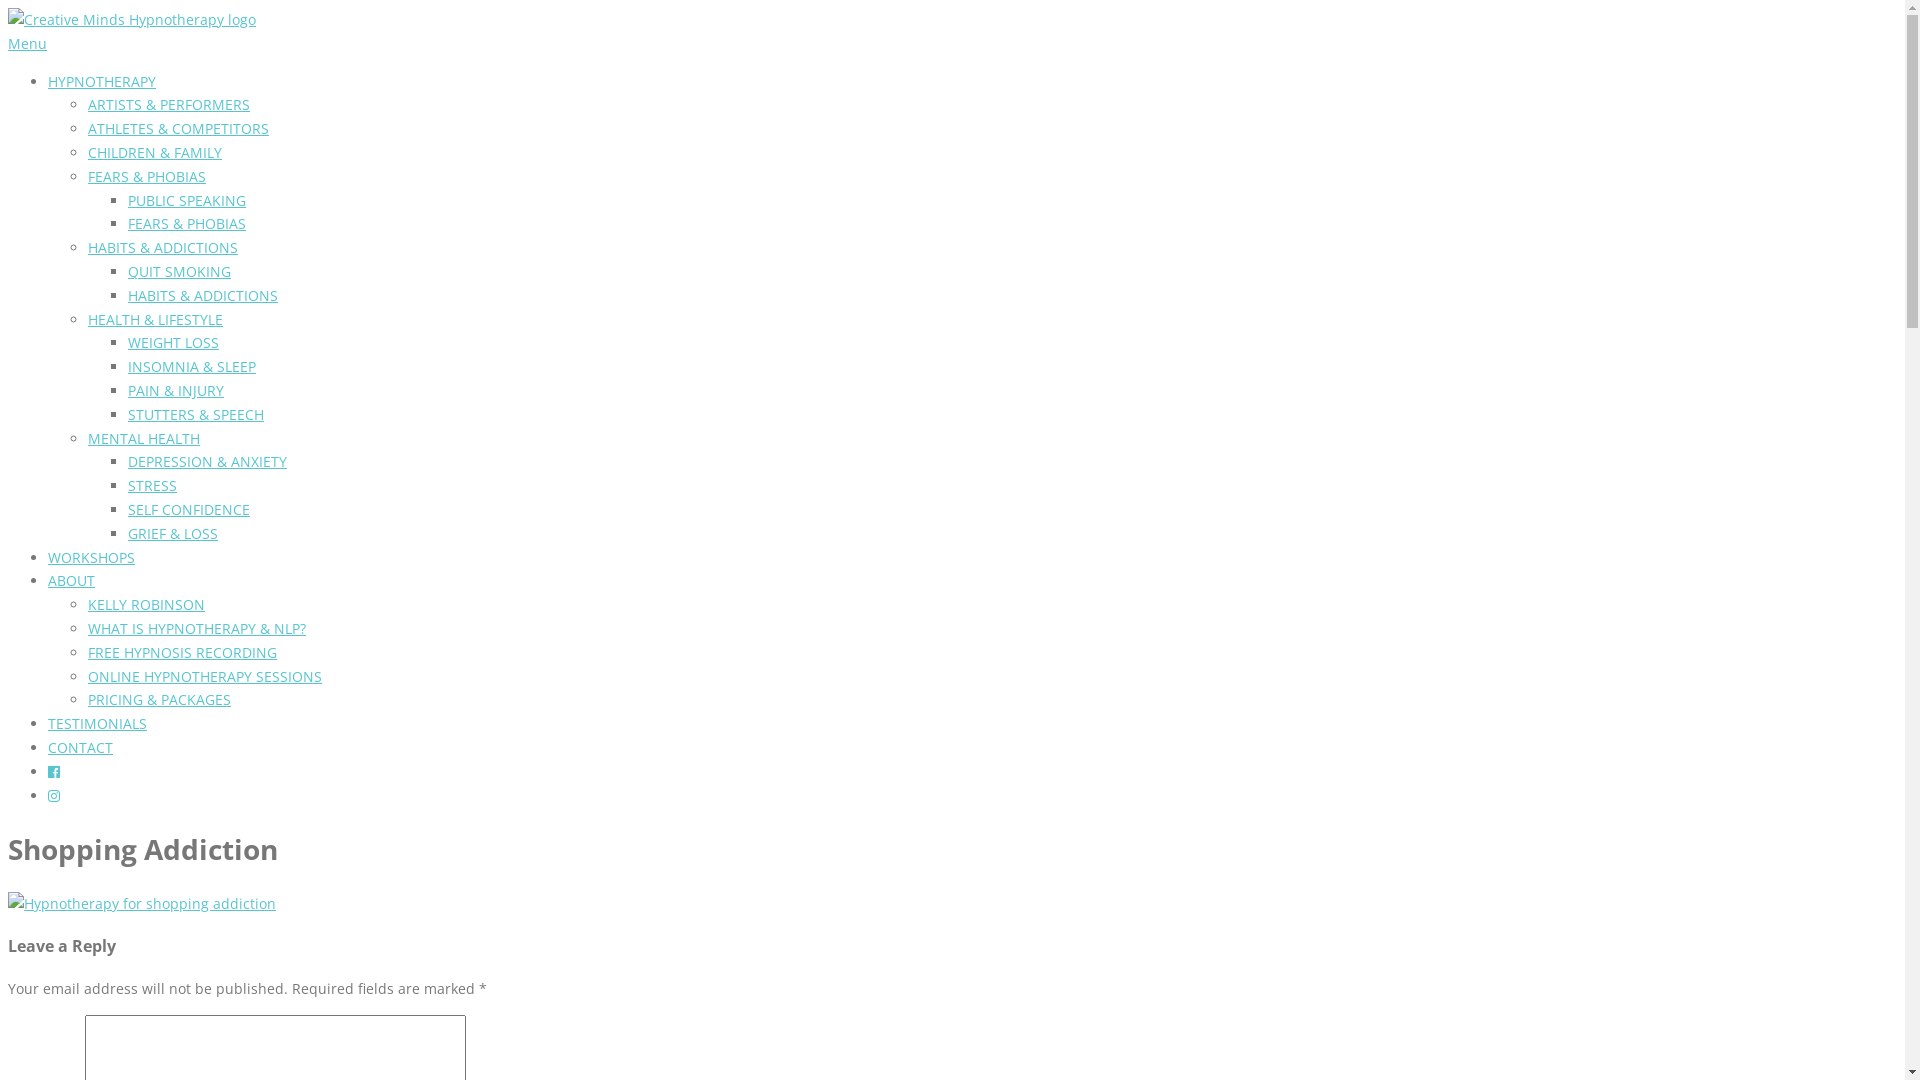  I want to click on HEALTH & LIFESTYLE, so click(156, 320).